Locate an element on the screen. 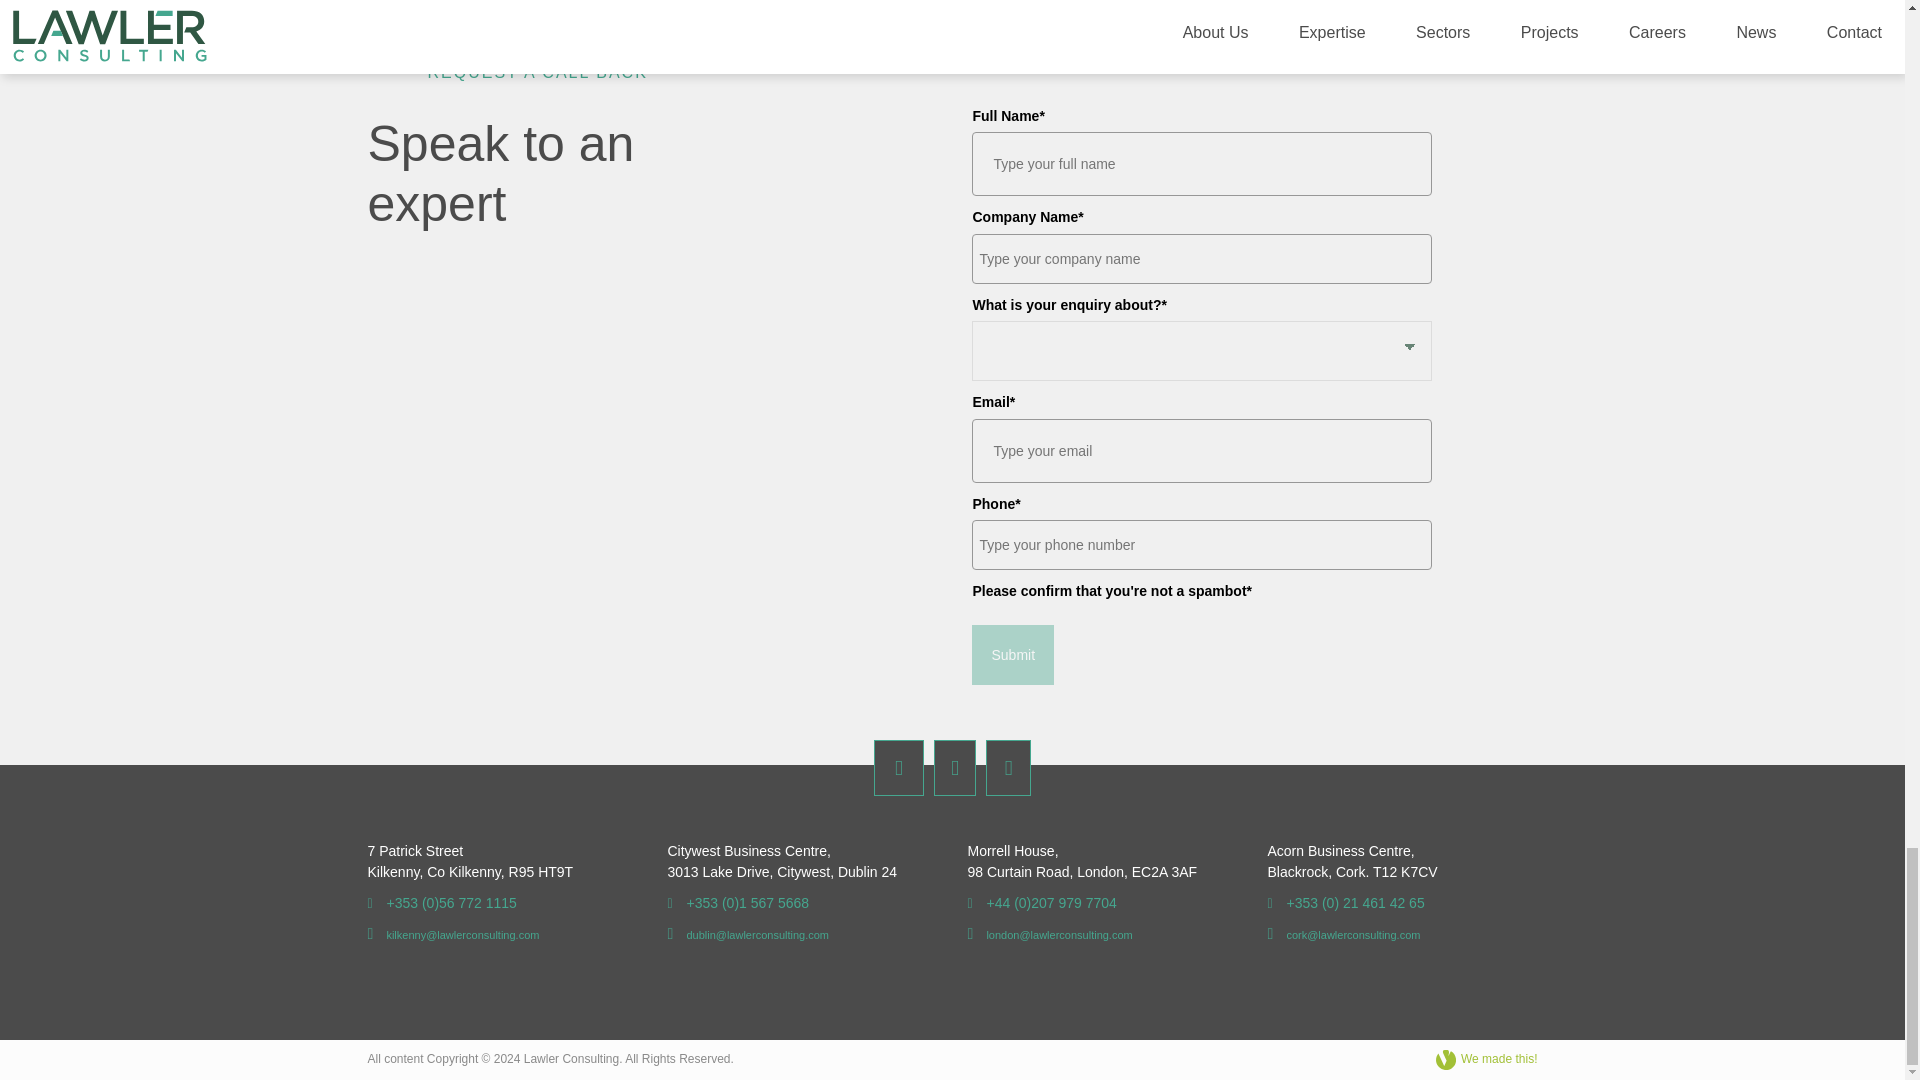 The image size is (1920, 1080). Link to call London Office is located at coordinates (1042, 903).